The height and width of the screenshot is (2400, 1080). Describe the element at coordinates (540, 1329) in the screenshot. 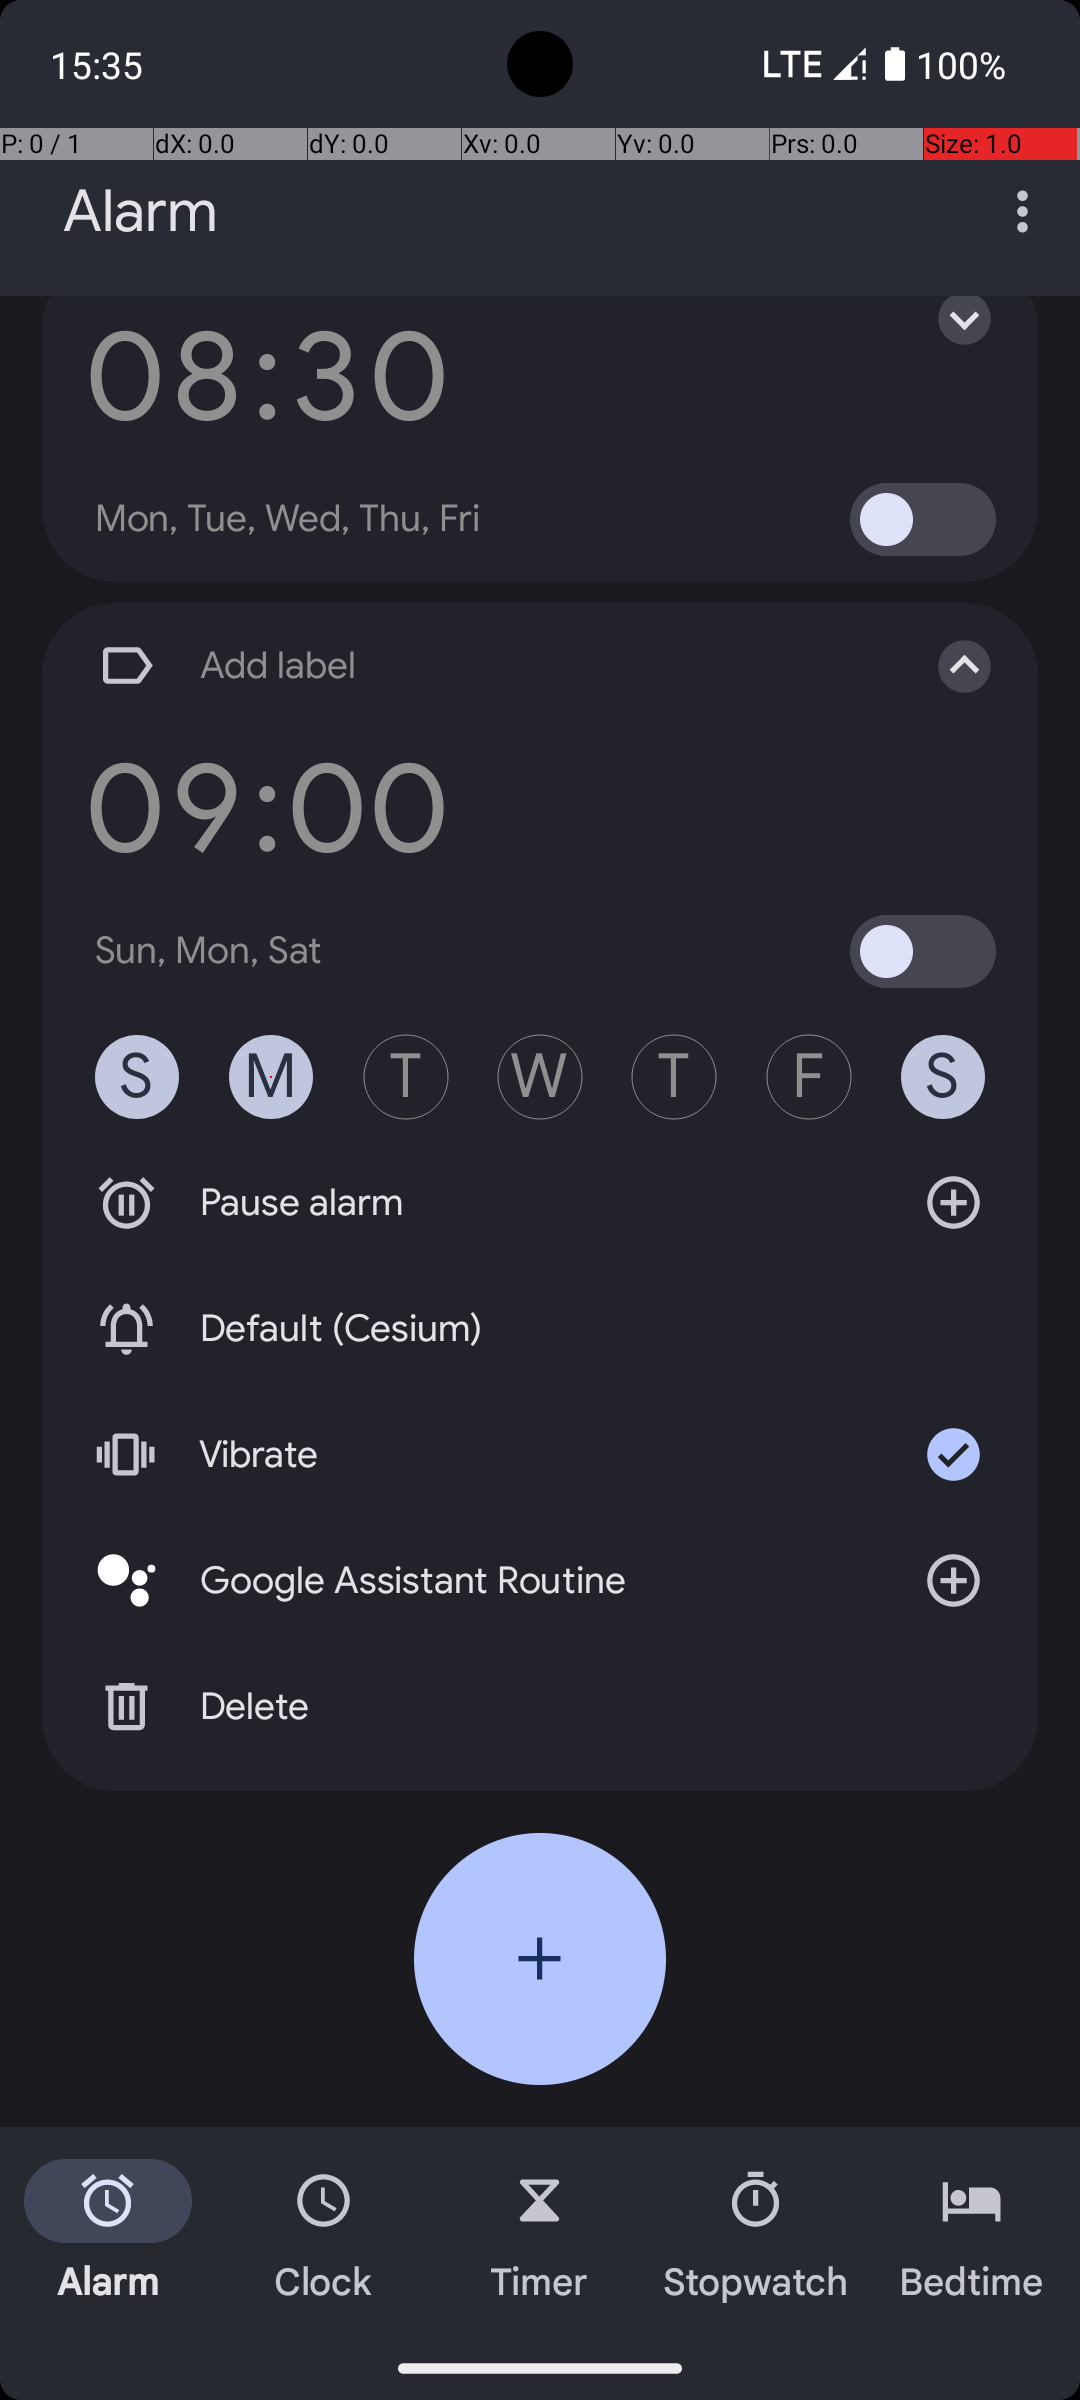

I see `Default (Cesium)` at that location.